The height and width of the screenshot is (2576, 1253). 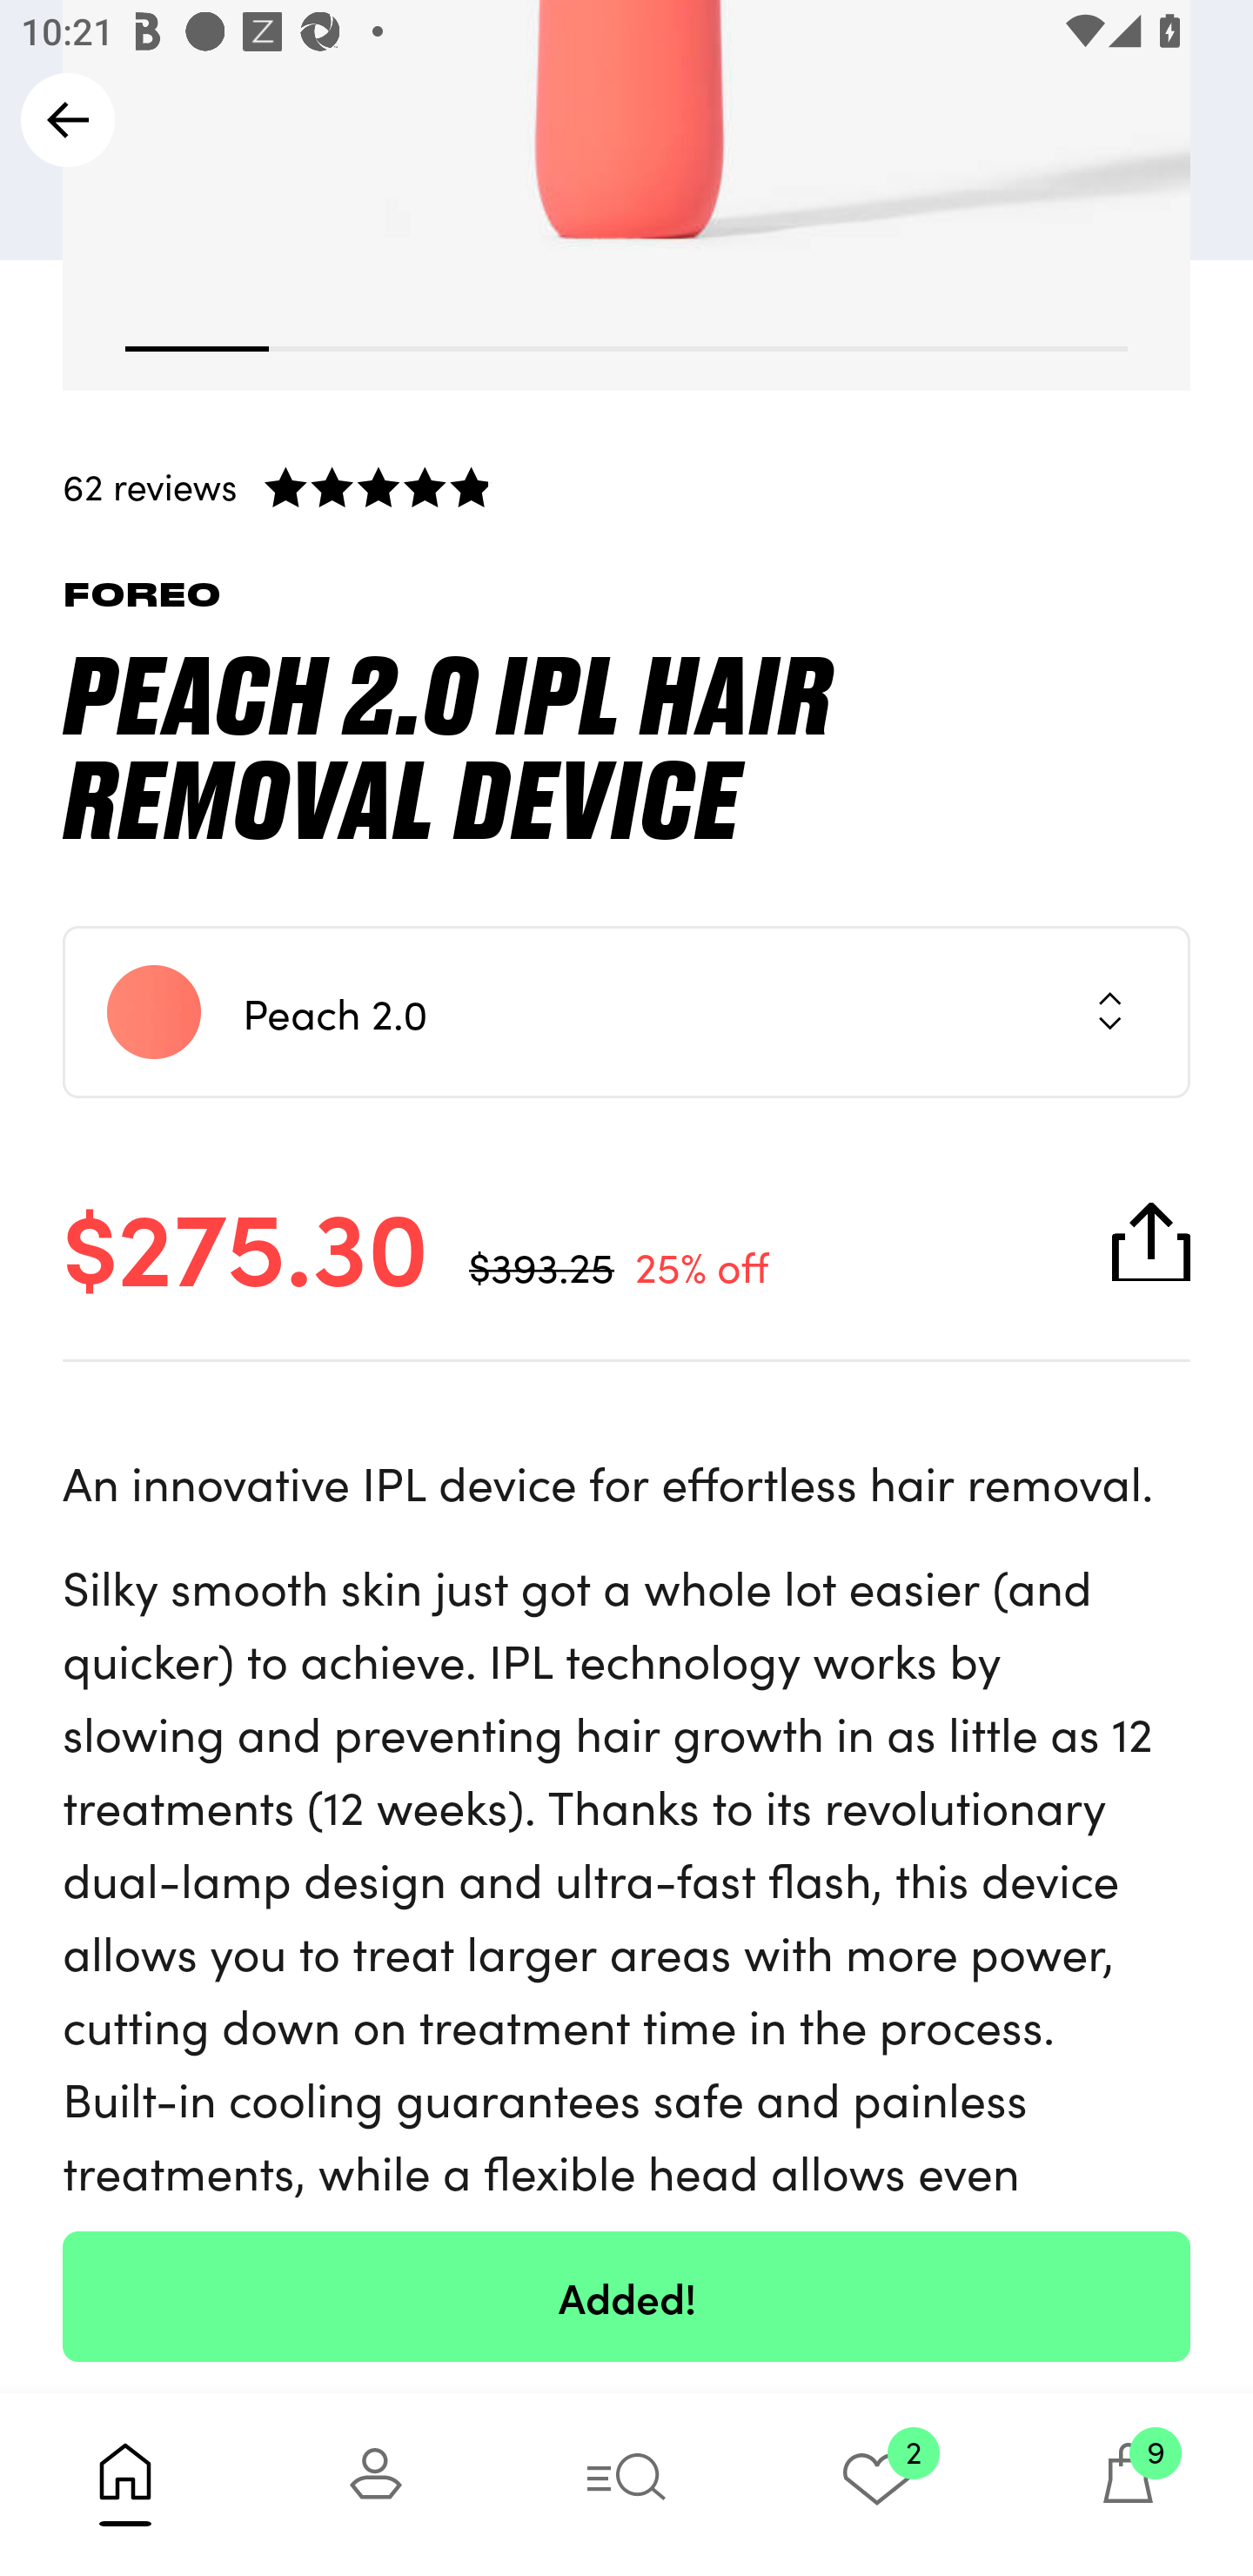 What do you see at coordinates (626, 486) in the screenshot?
I see `62 reviews` at bounding box center [626, 486].